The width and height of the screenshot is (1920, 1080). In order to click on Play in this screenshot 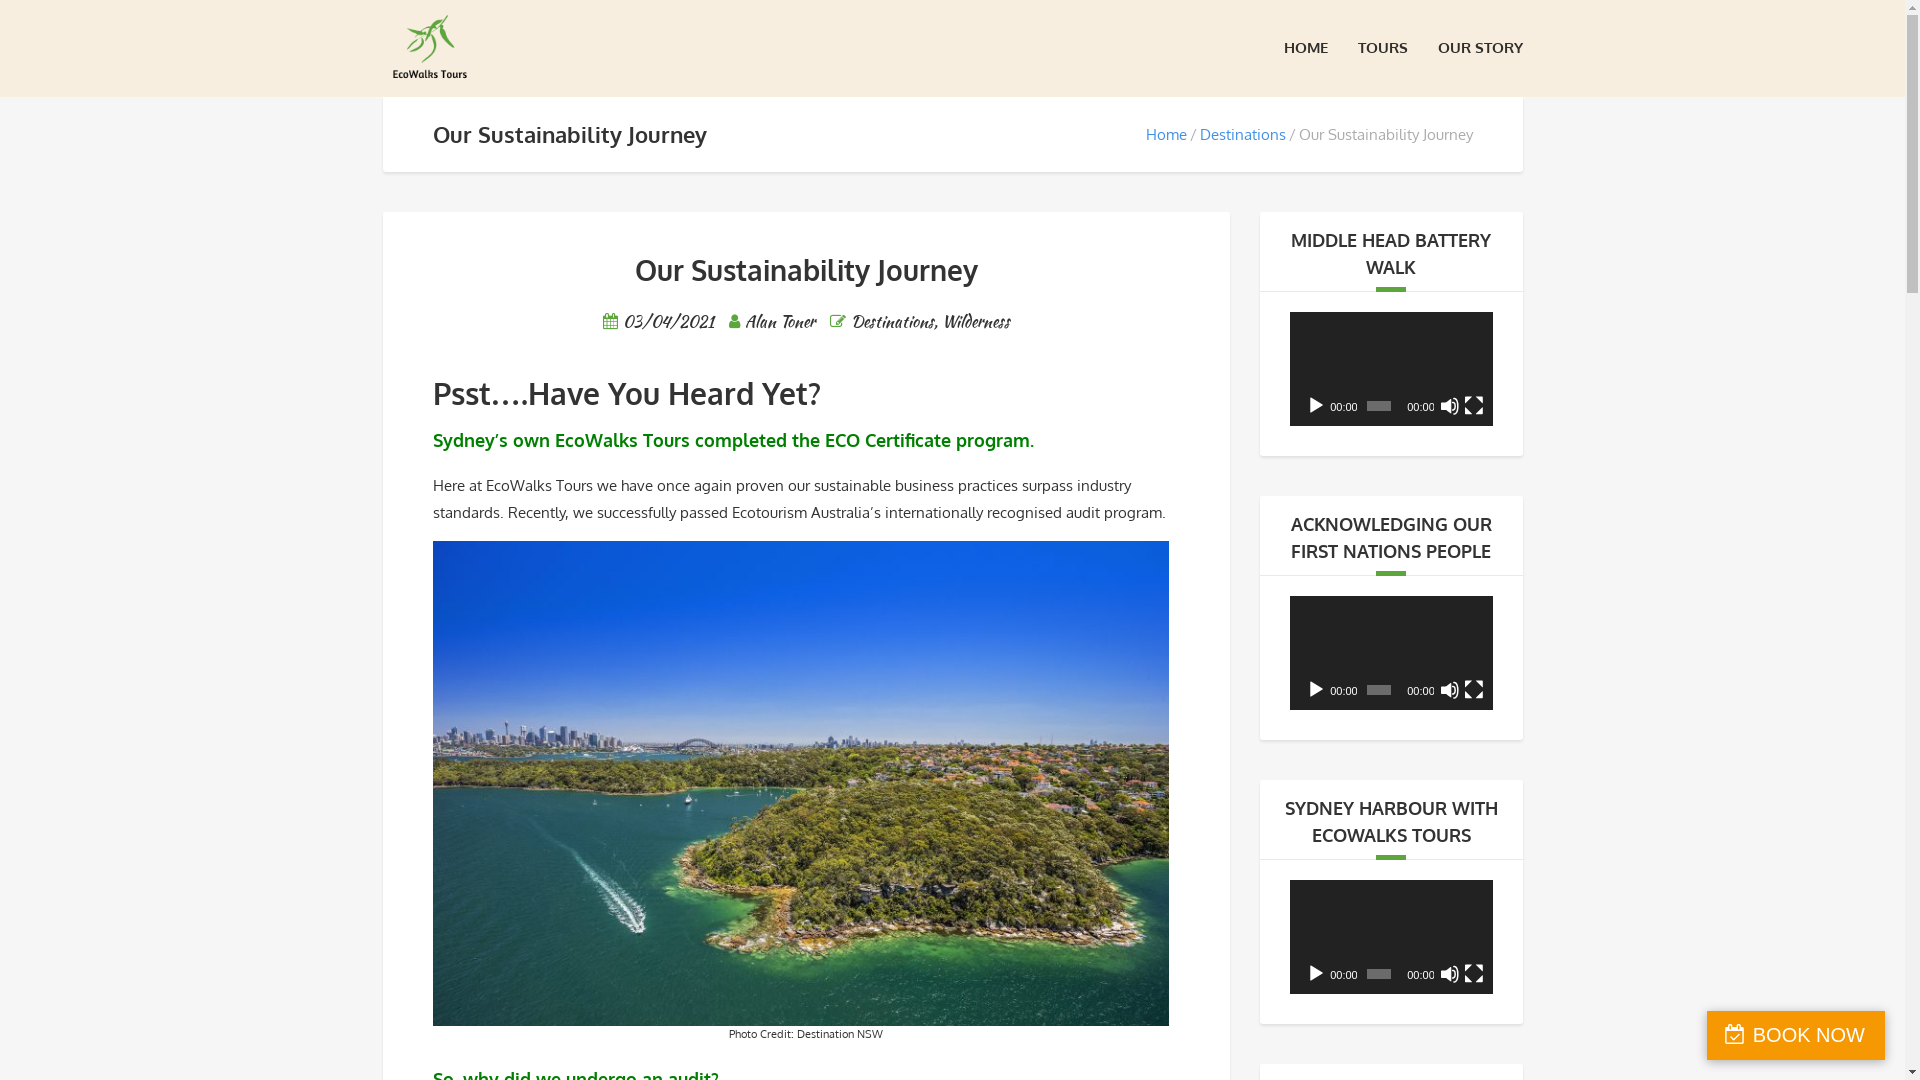, I will do `click(1316, 406)`.